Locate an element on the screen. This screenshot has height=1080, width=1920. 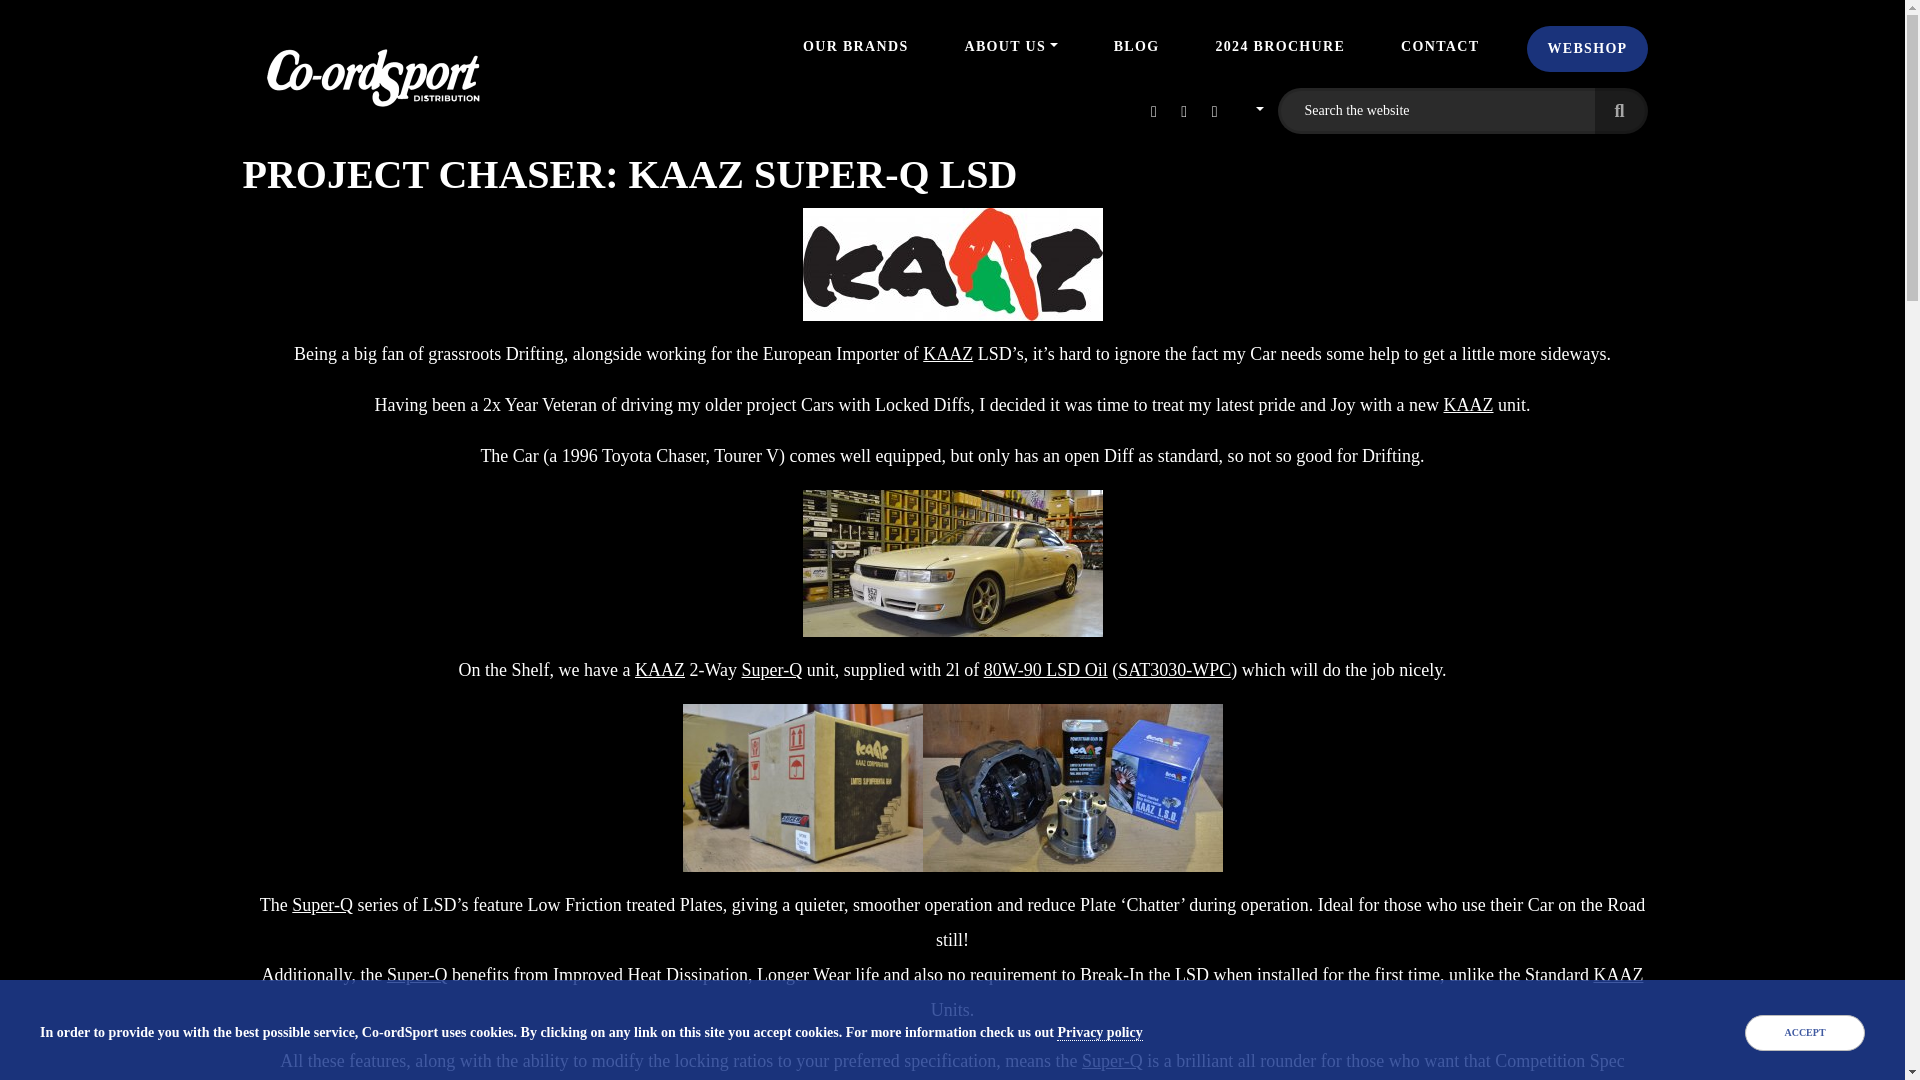
KAAZ is located at coordinates (1618, 974).